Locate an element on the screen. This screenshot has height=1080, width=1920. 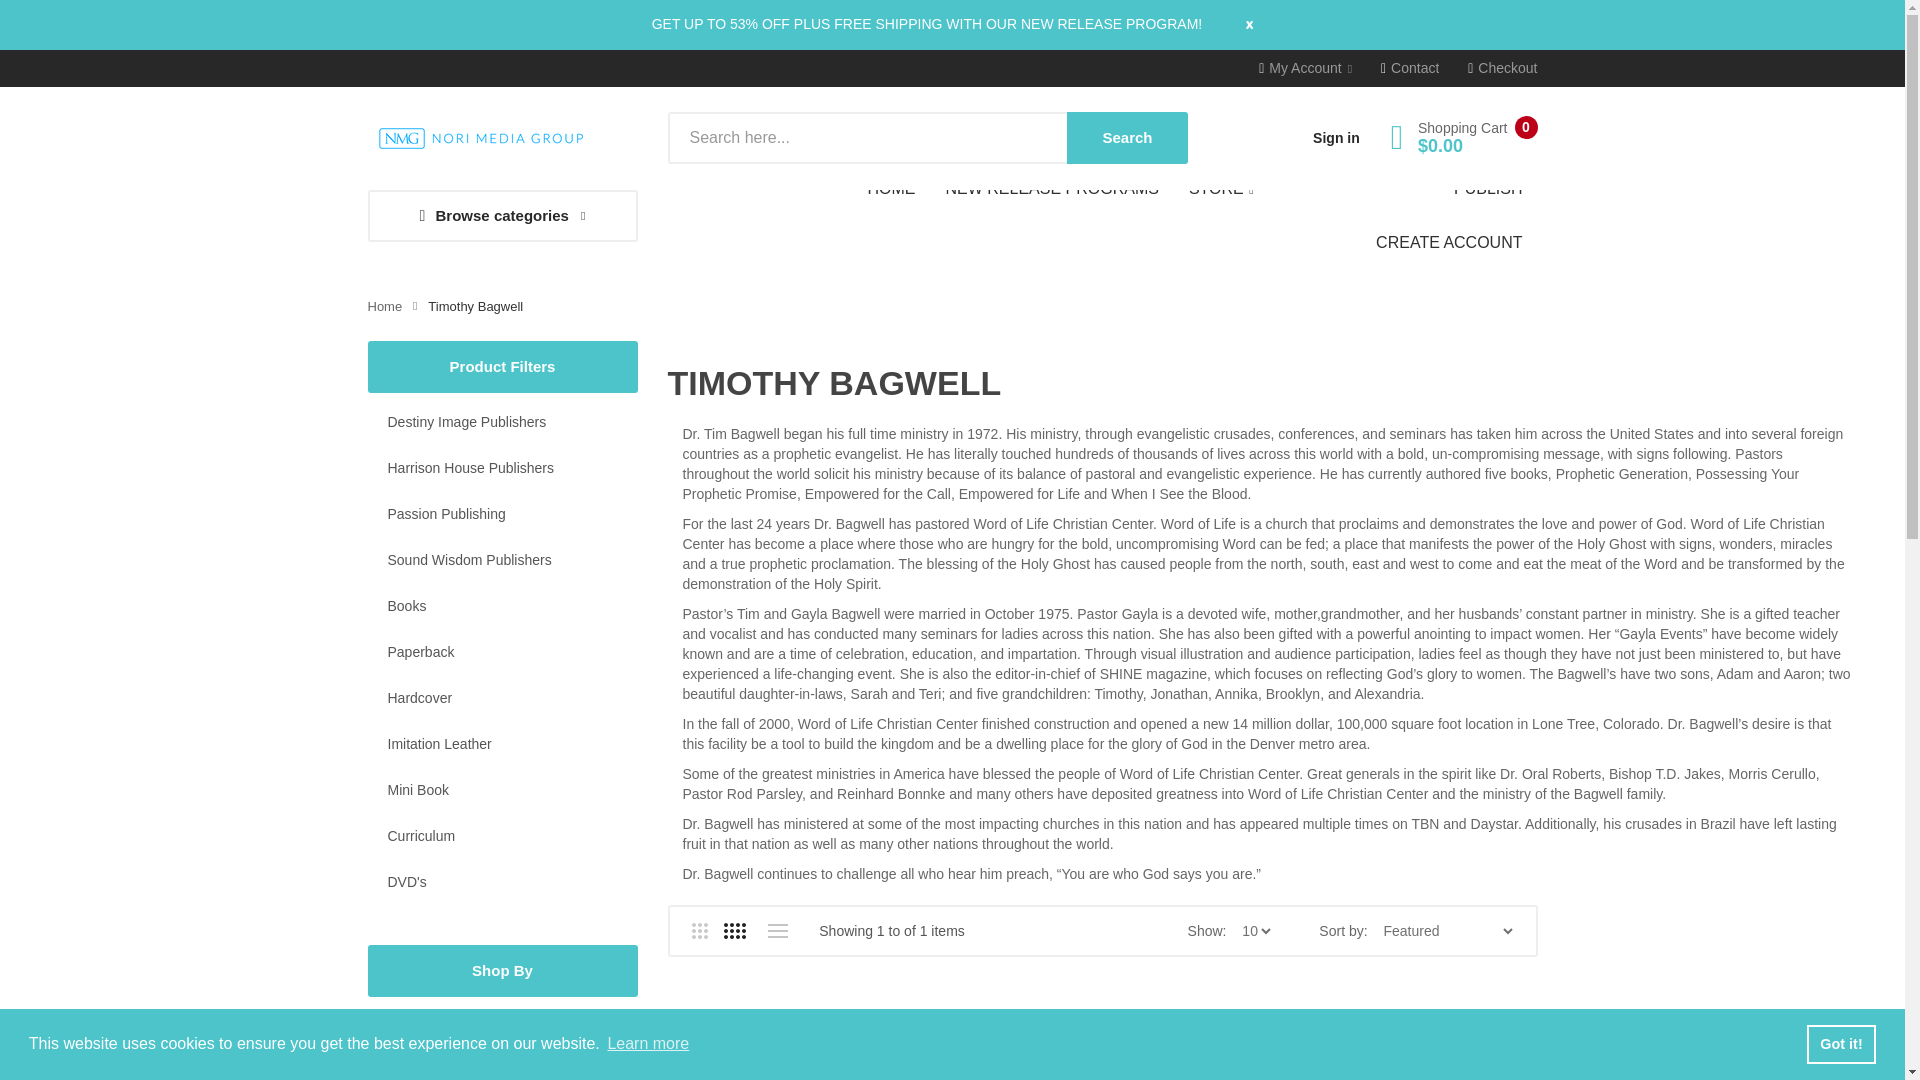
NEW RELEASE PROGRAMS is located at coordinates (1051, 189).